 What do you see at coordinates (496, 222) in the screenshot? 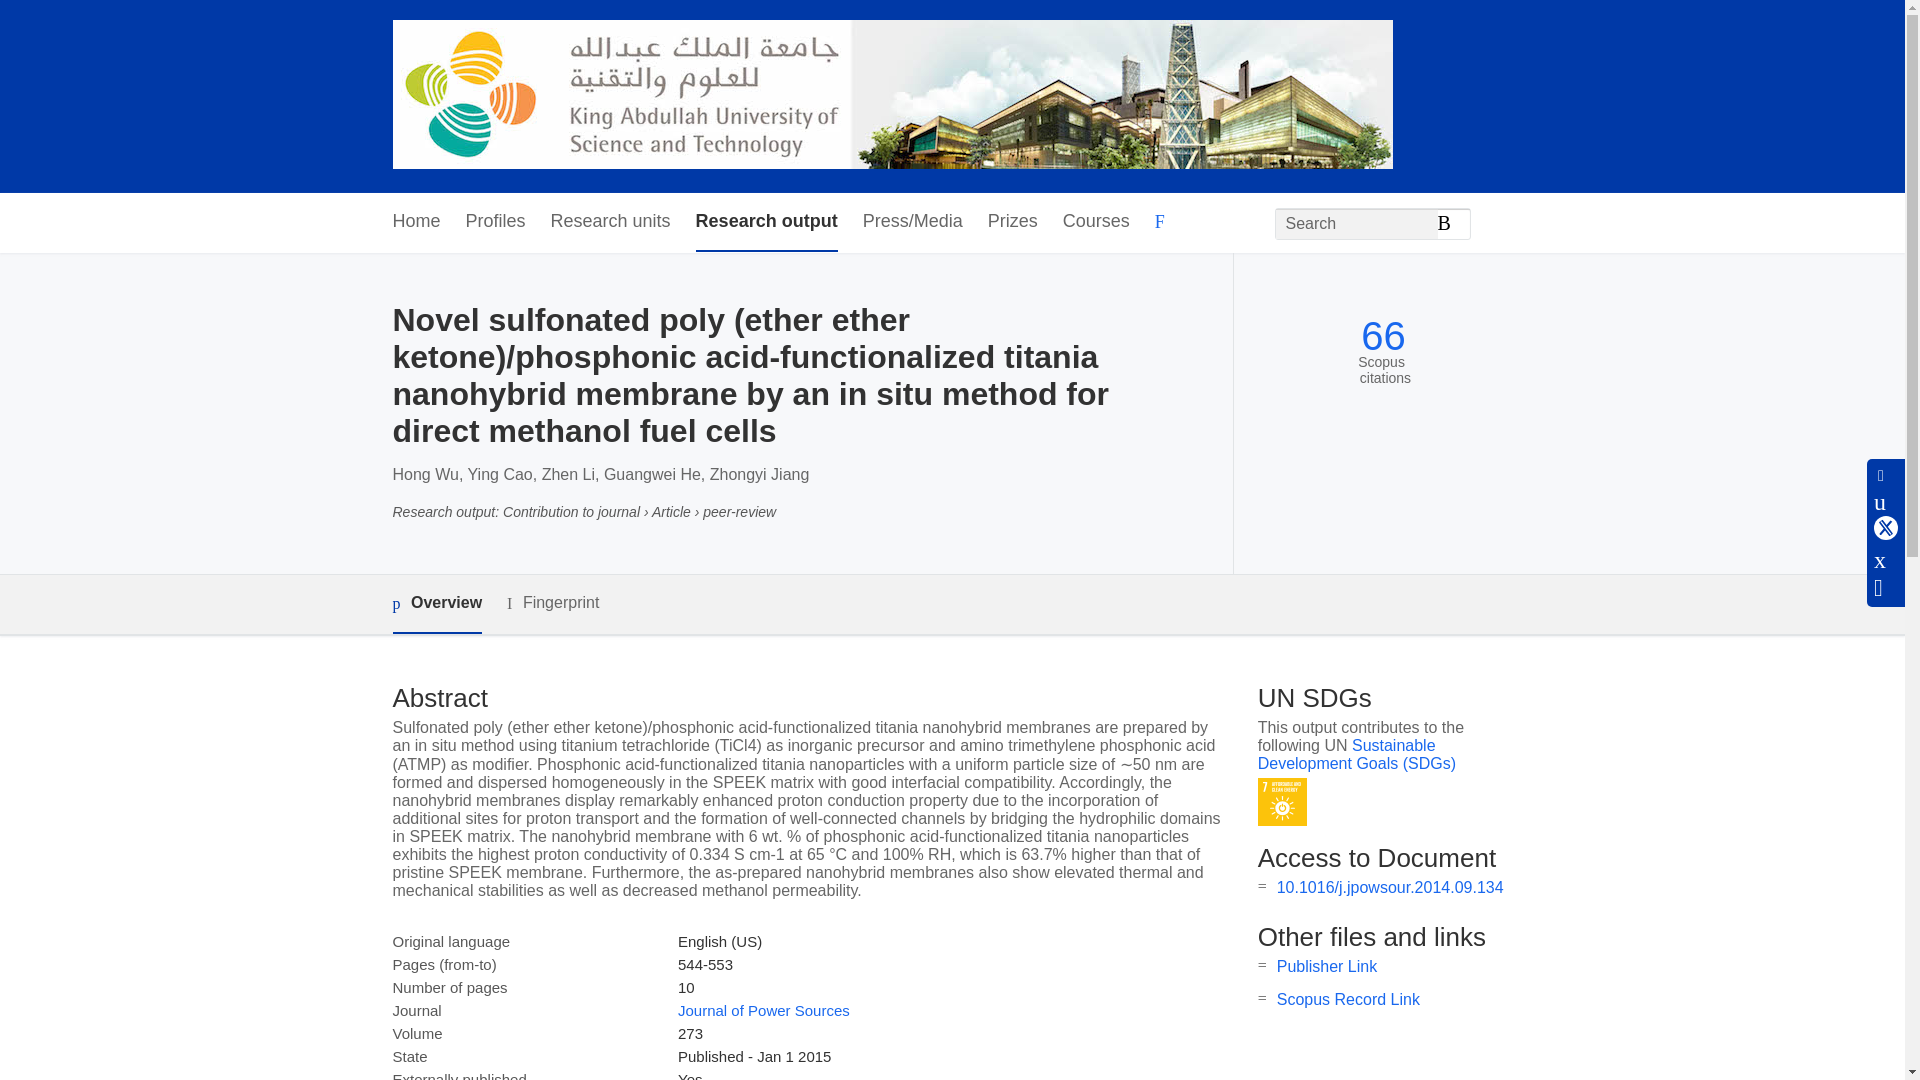
I see `Profiles` at bounding box center [496, 222].